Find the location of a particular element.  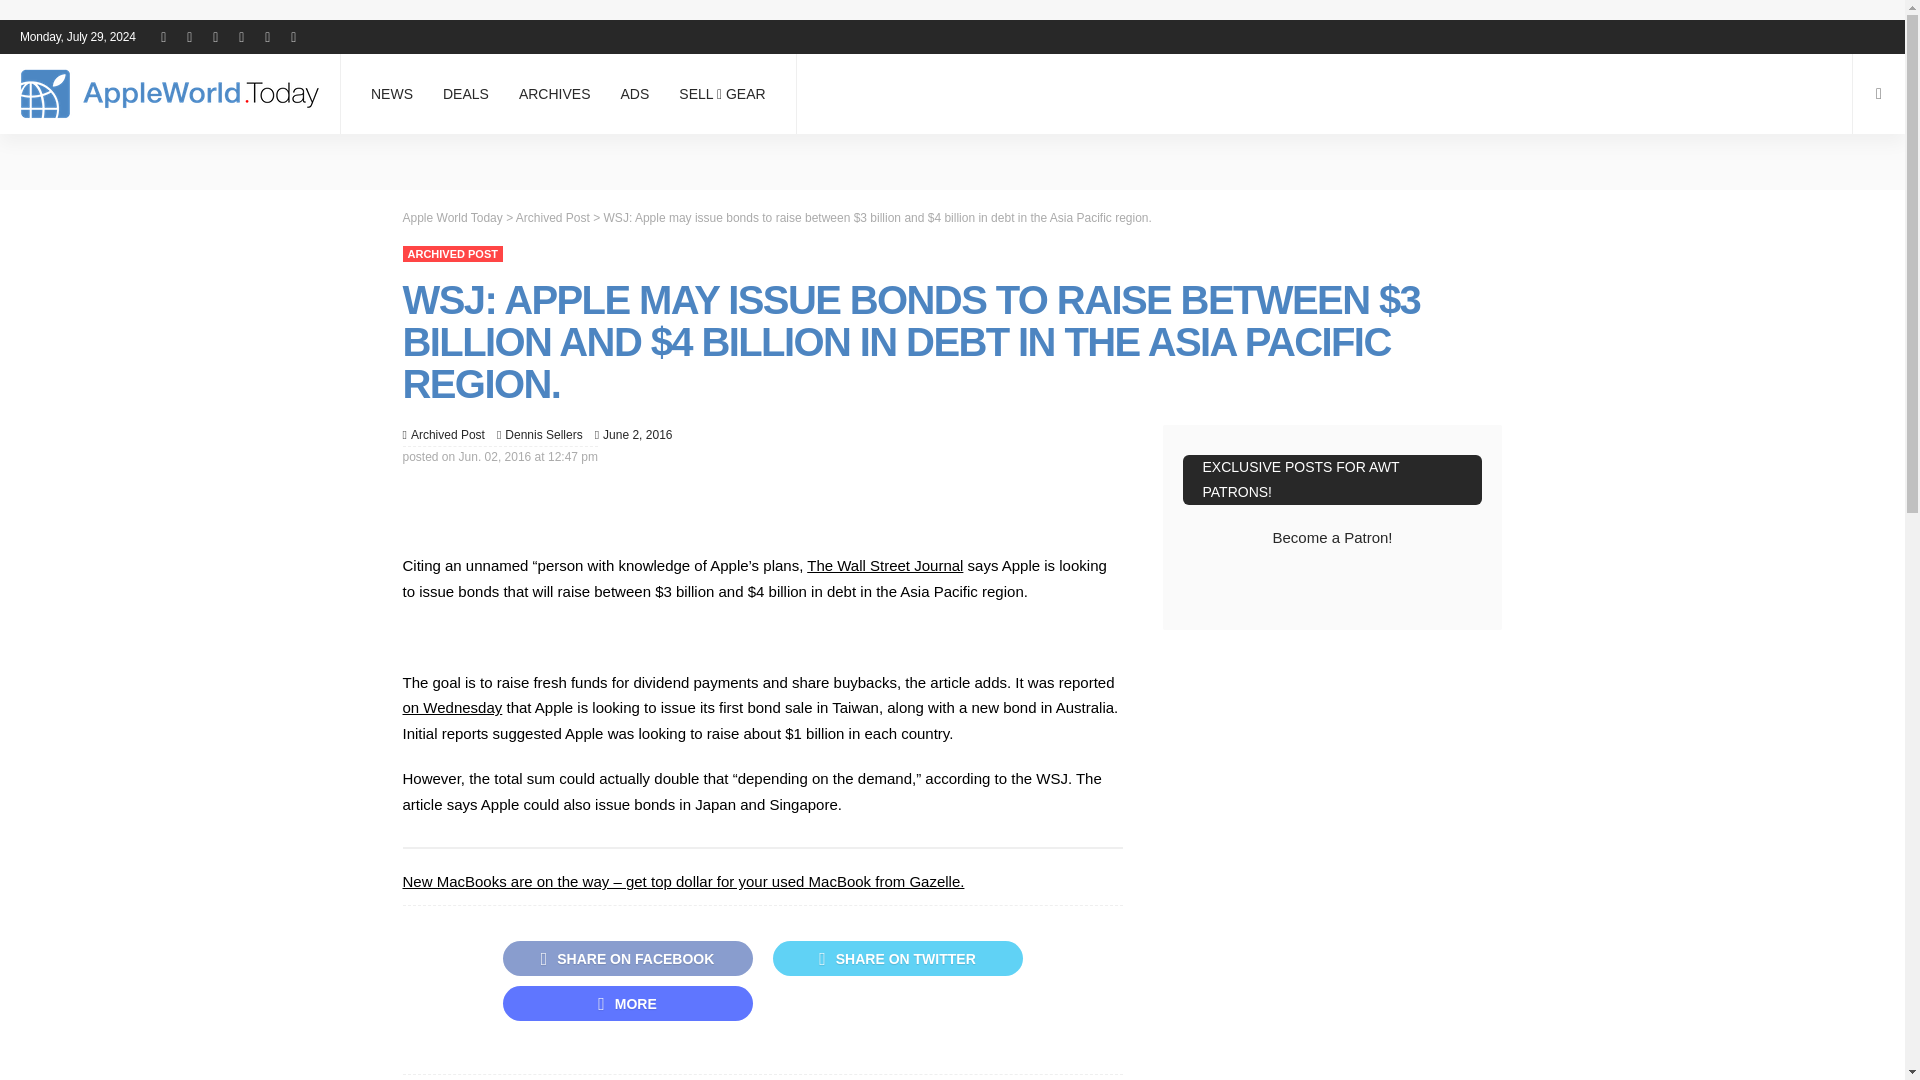

Archived Post is located at coordinates (448, 434).